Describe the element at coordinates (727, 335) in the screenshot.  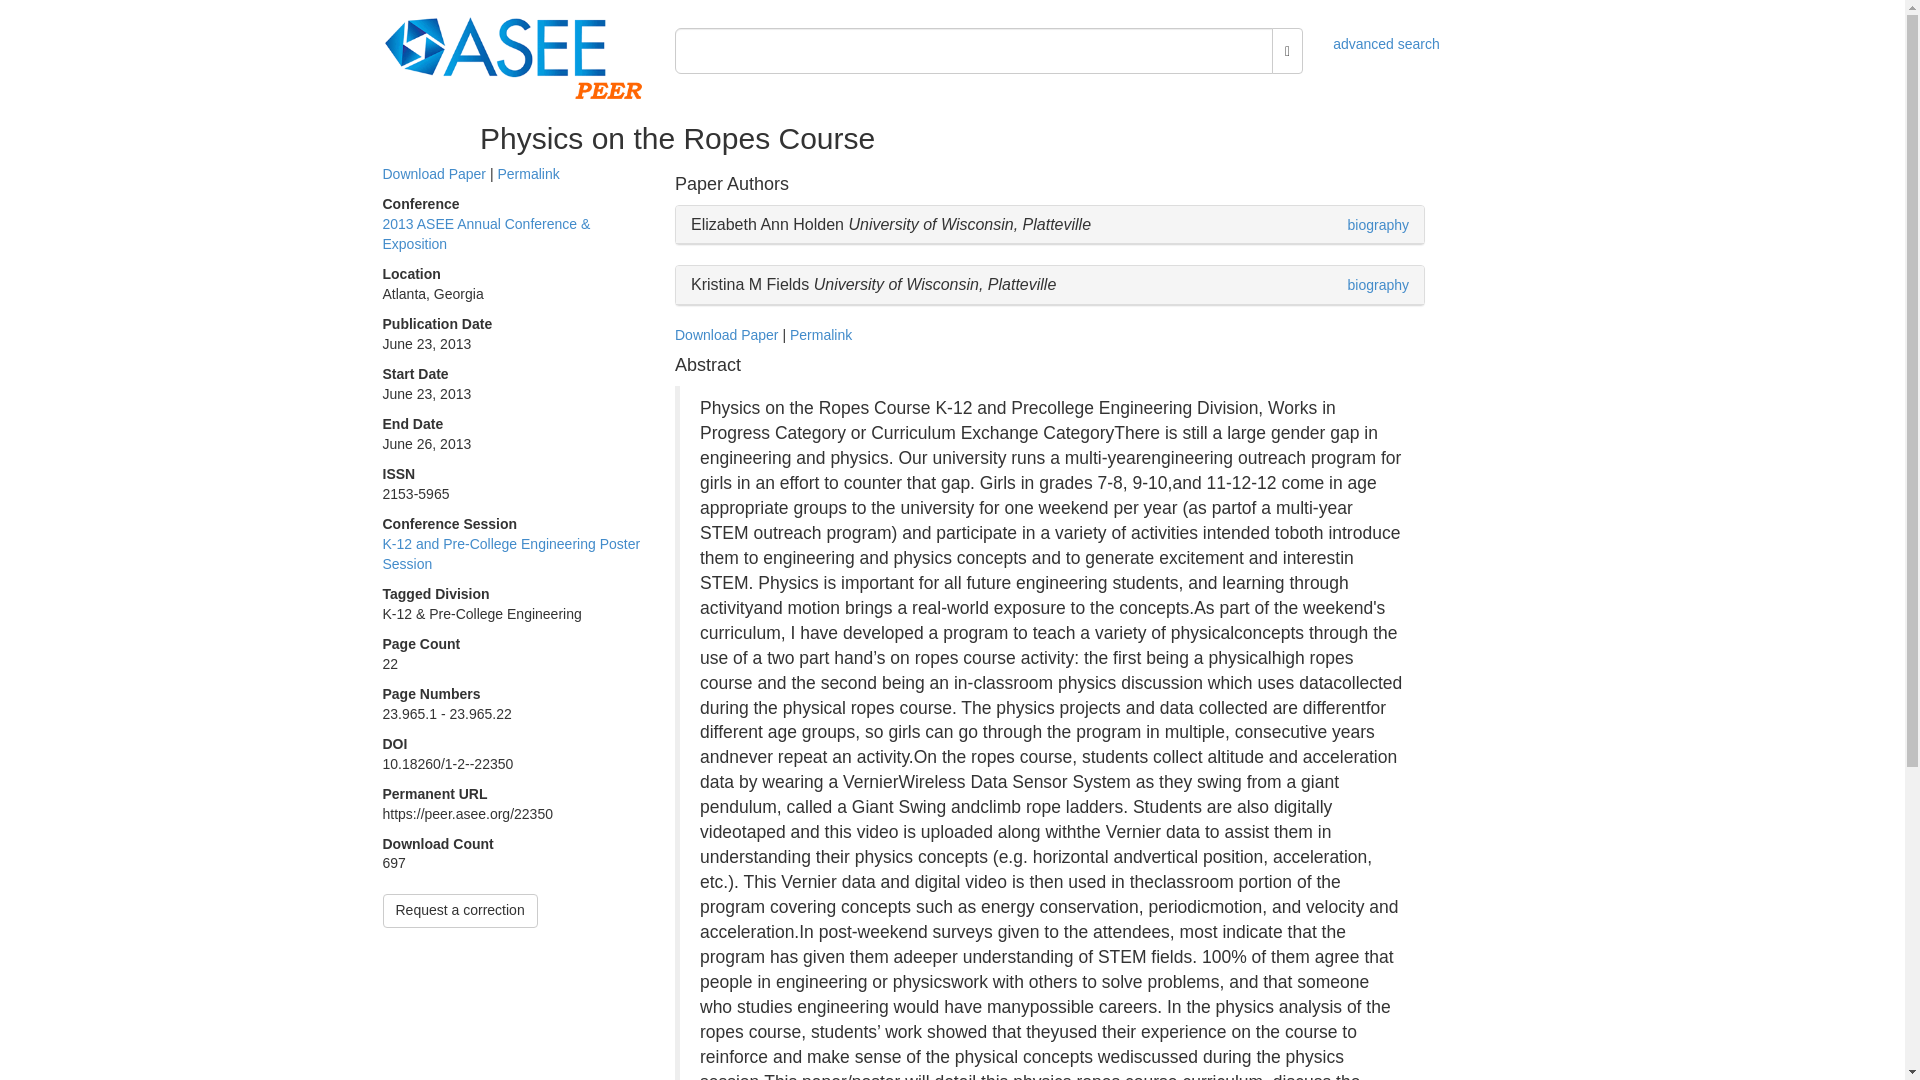
I see `Download Paper` at that location.